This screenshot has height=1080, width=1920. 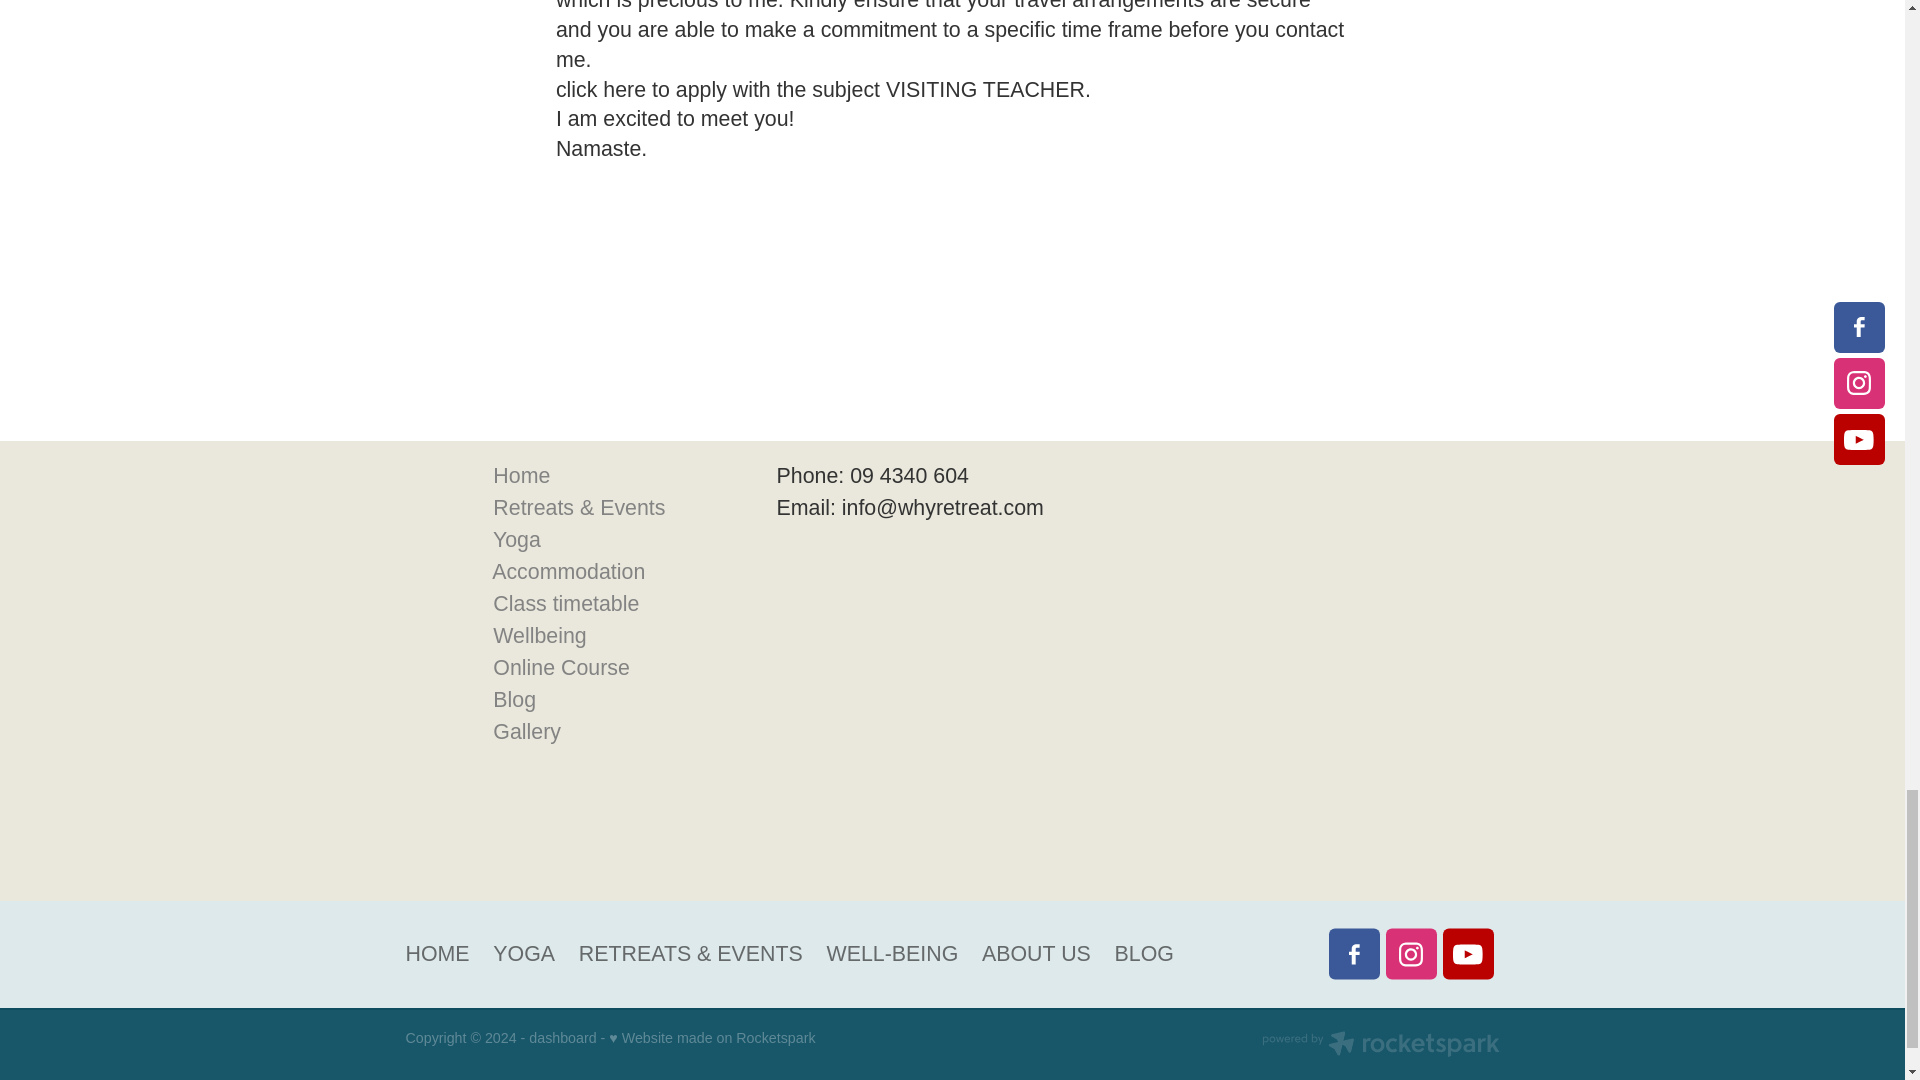 What do you see at coordinates (1380, 1046) in the screenshot?
I see `Rocketspark website builder` at bounding box center [1380, 1046].